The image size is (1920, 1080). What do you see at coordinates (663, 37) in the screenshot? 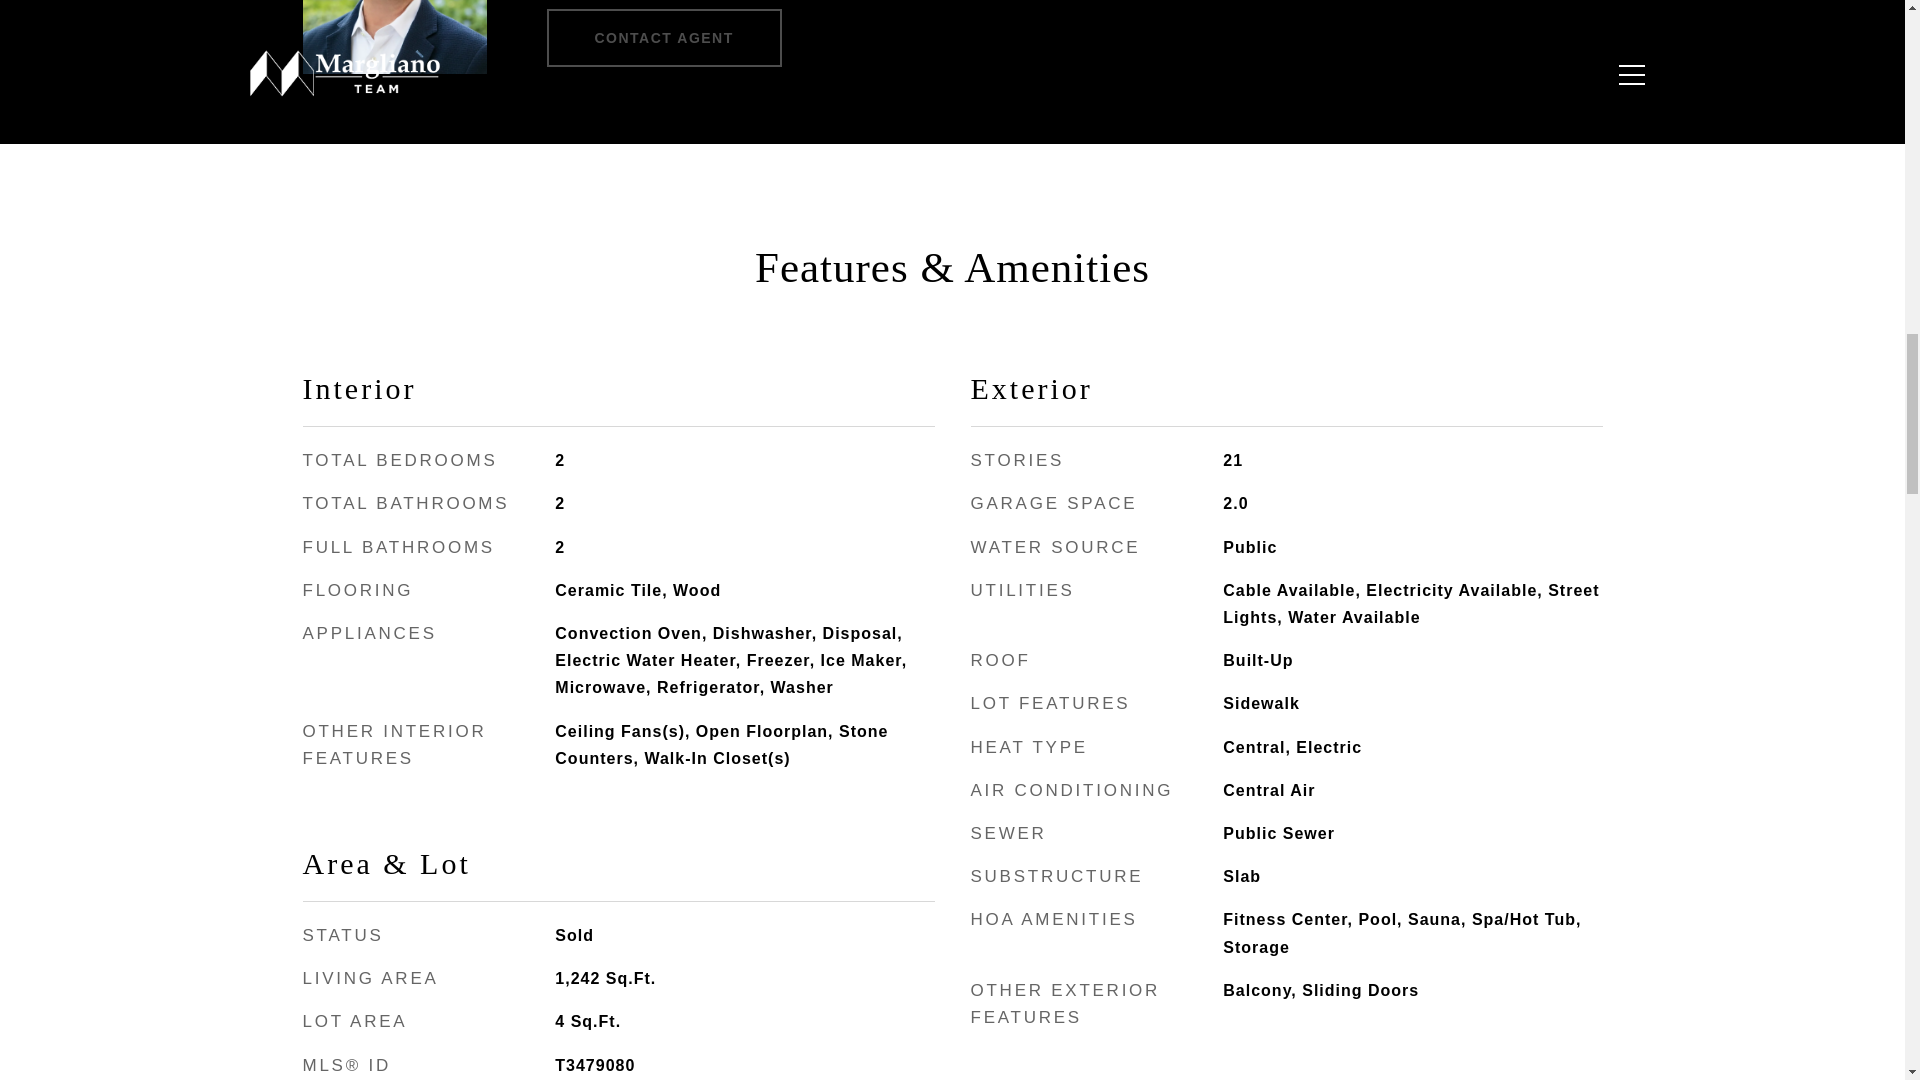
I see `CONTACT AGENT` at bounding box center [663, 37].